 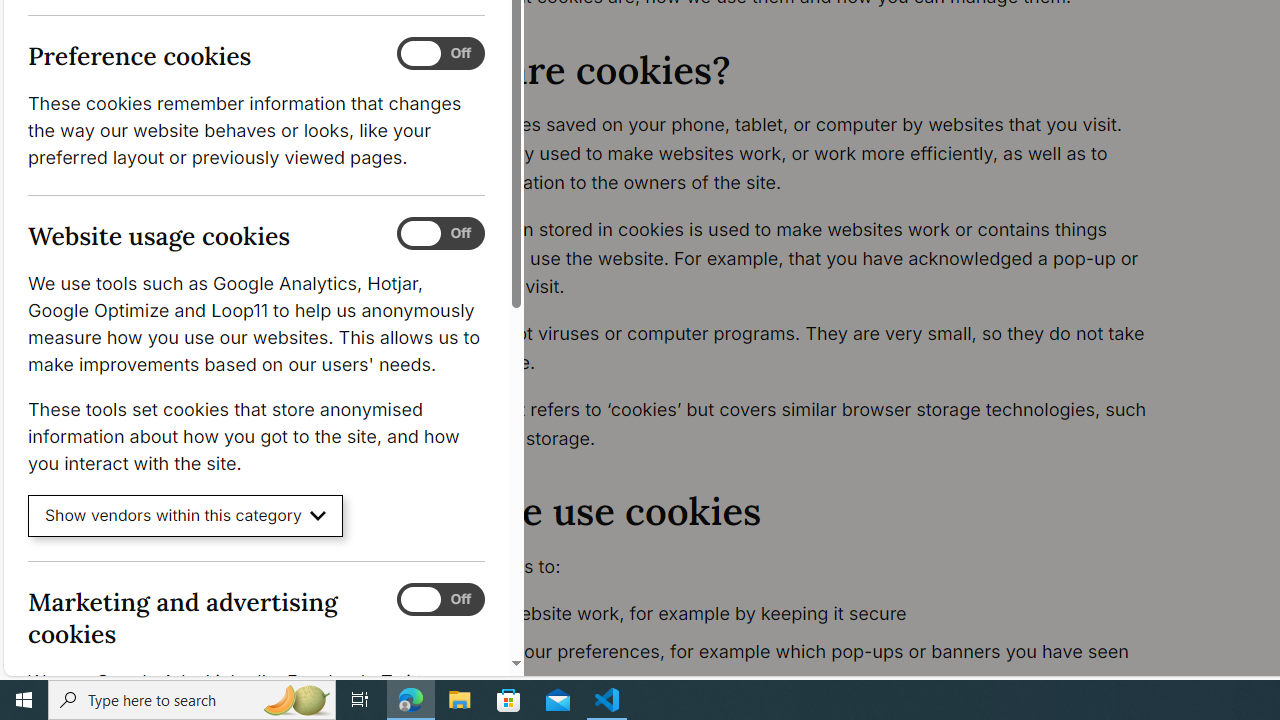 What do you see at coordinates (796, 614) in the screenshot?
I see `make our website work, for example by keeping it secure` at bounding box center [796, 614].